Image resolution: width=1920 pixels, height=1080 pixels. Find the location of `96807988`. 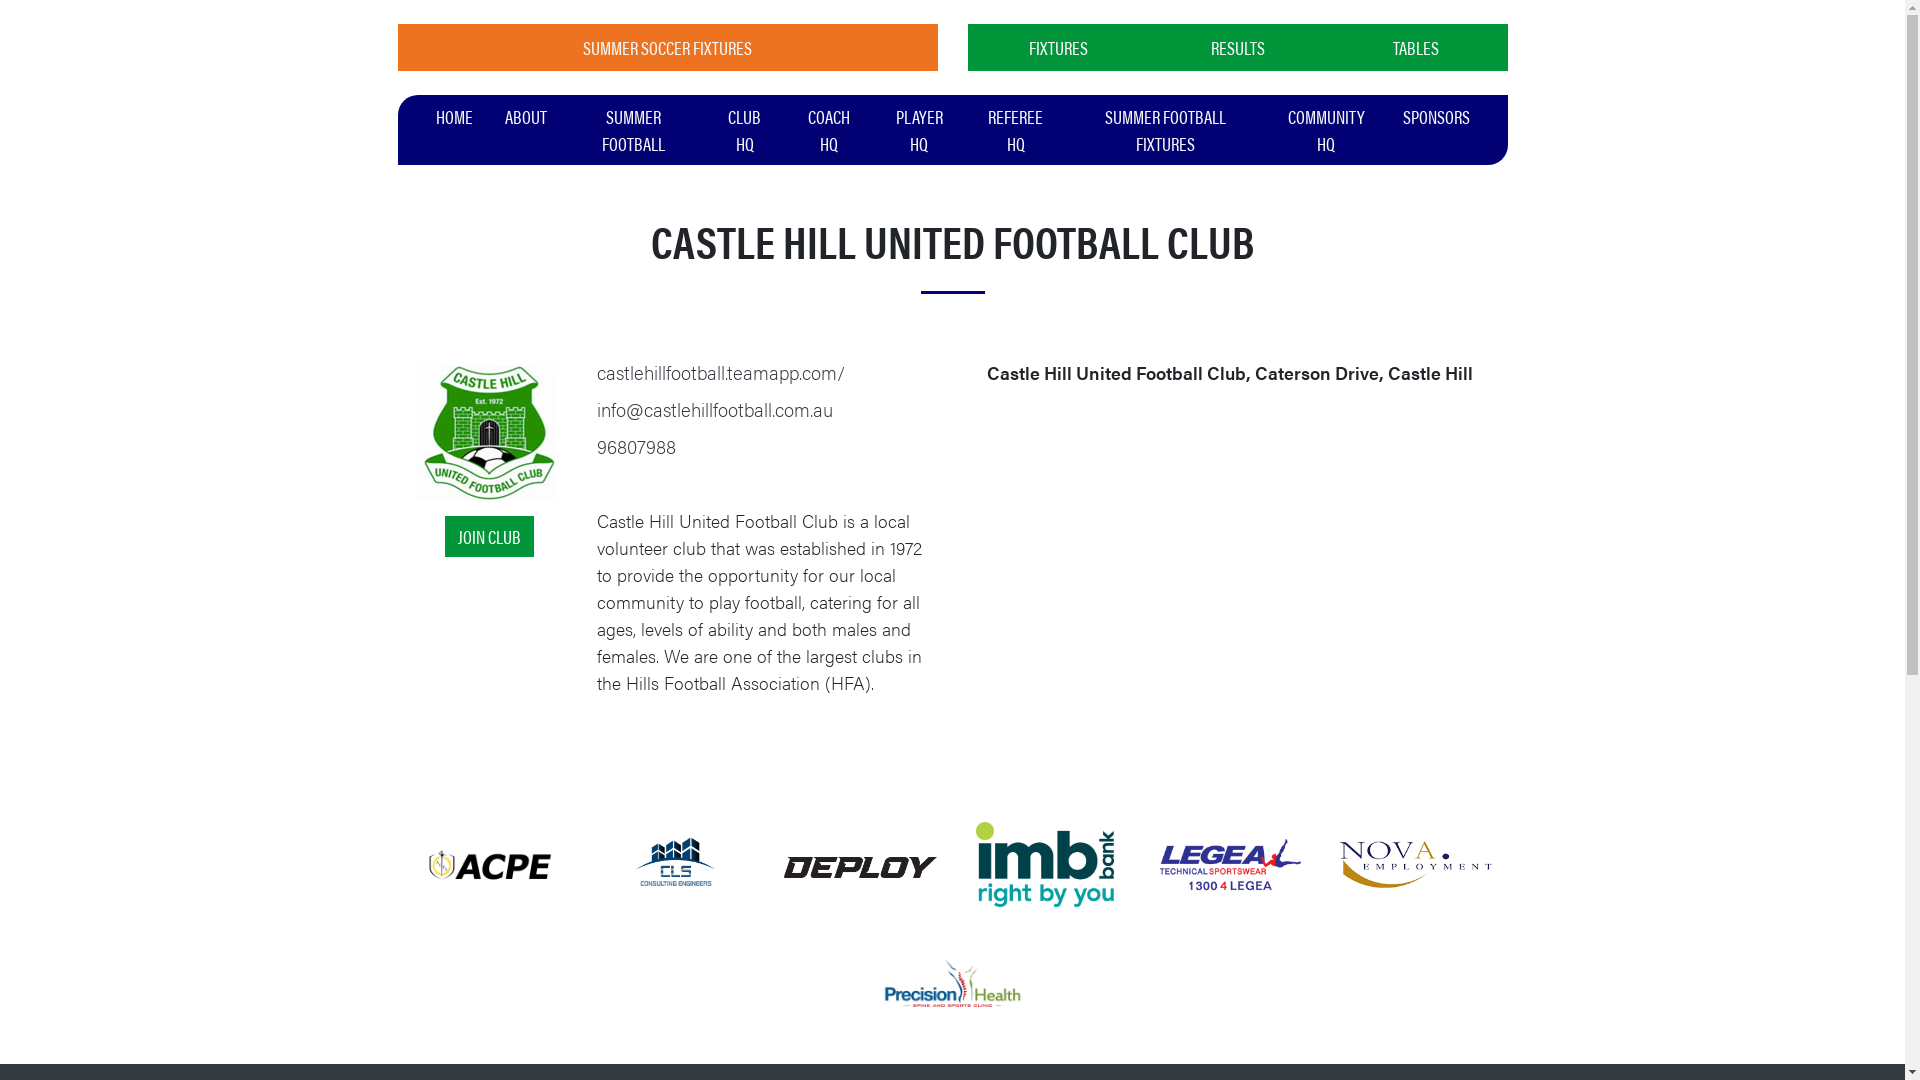

96807988 is located at coordinates (636, 446).